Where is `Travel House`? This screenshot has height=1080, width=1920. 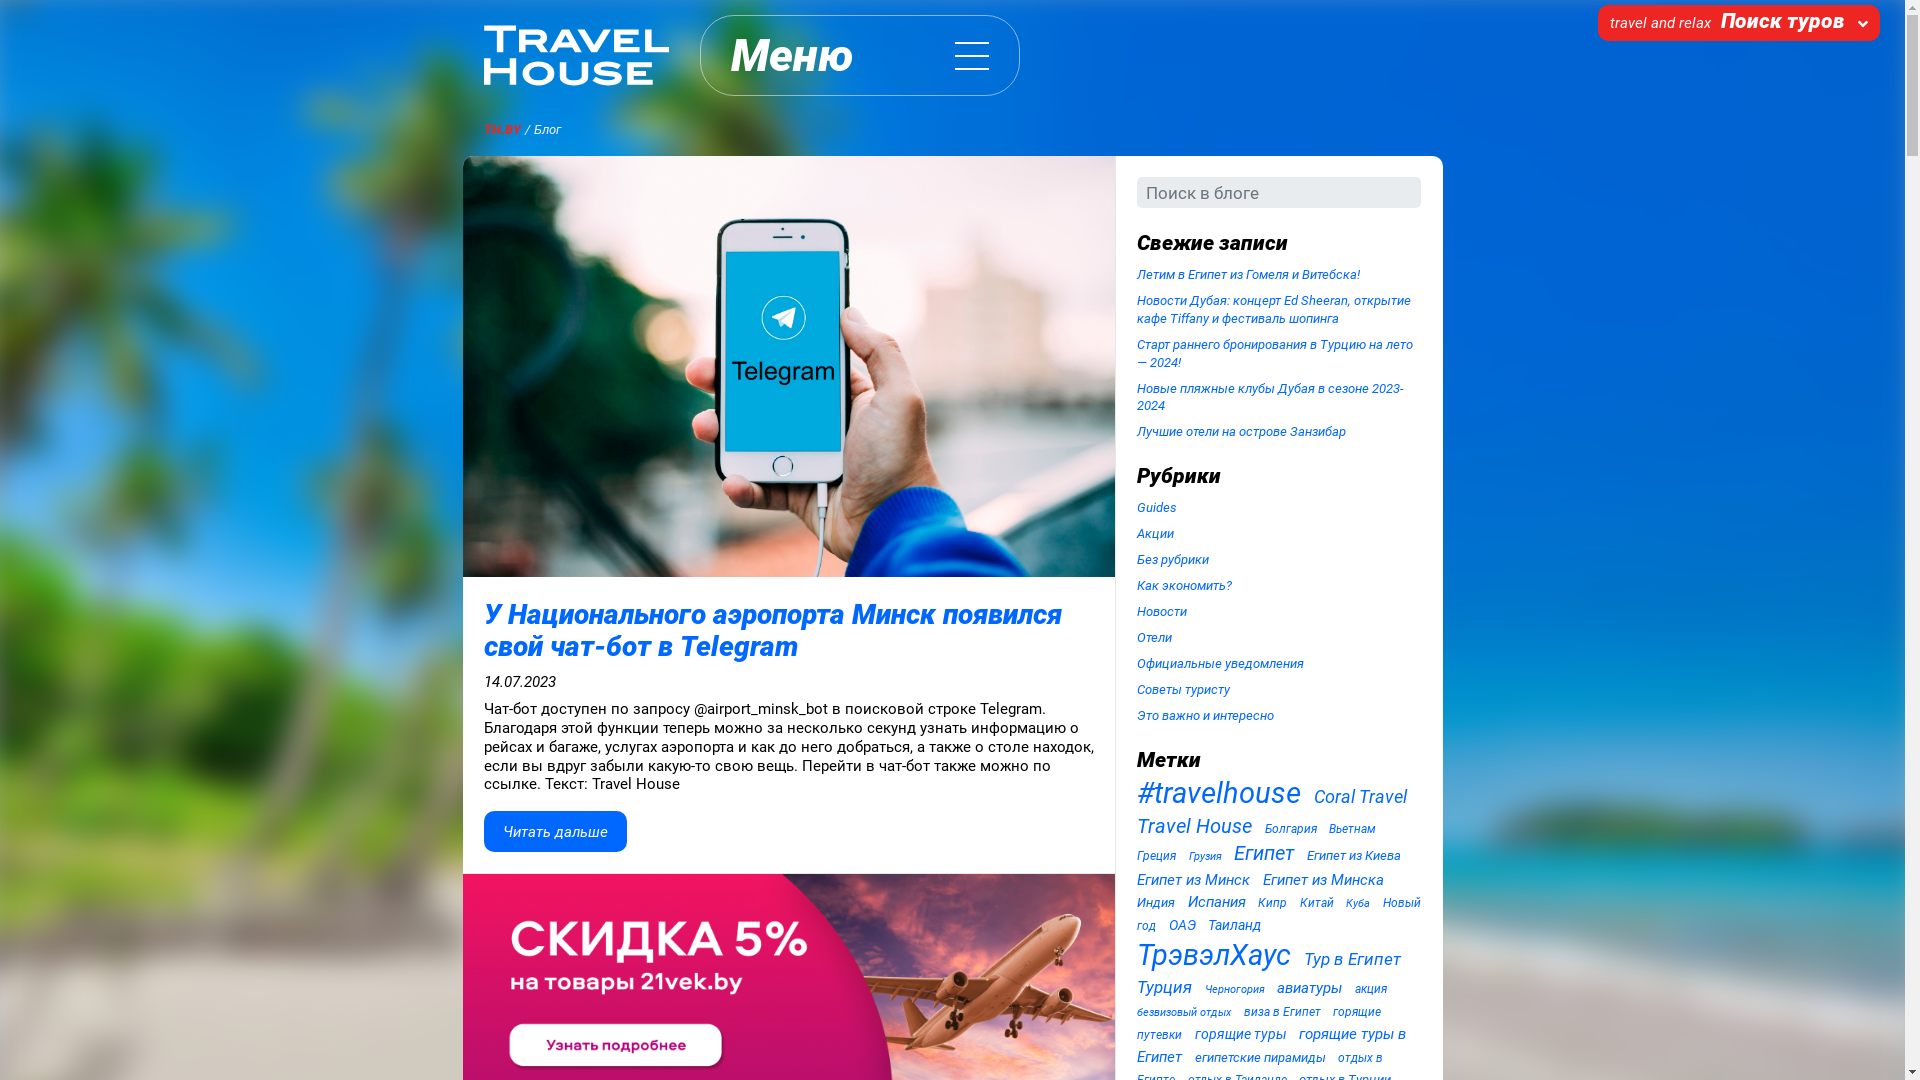
Travel House is located at coordinates (1194, 826).